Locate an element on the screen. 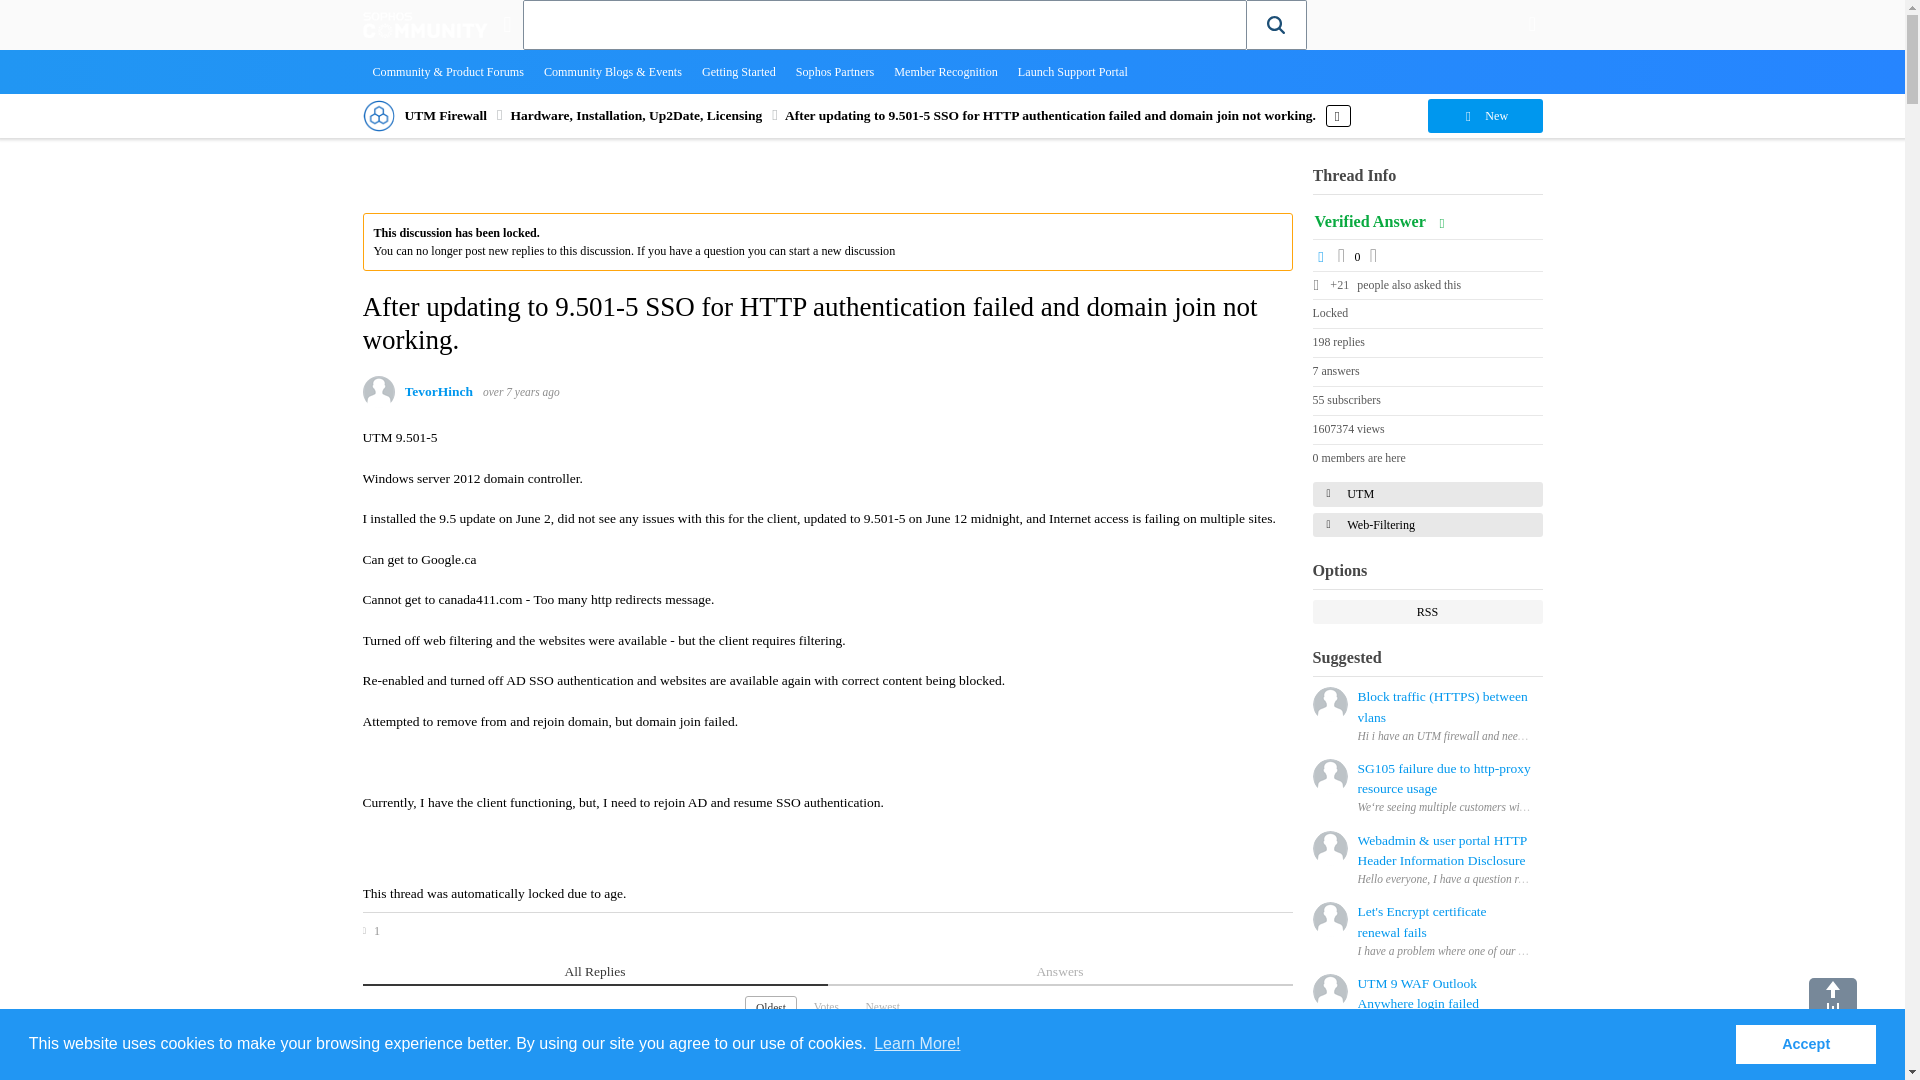 This screenshot has width=1920, height=1080. User is located at coordinates (1532, 24).